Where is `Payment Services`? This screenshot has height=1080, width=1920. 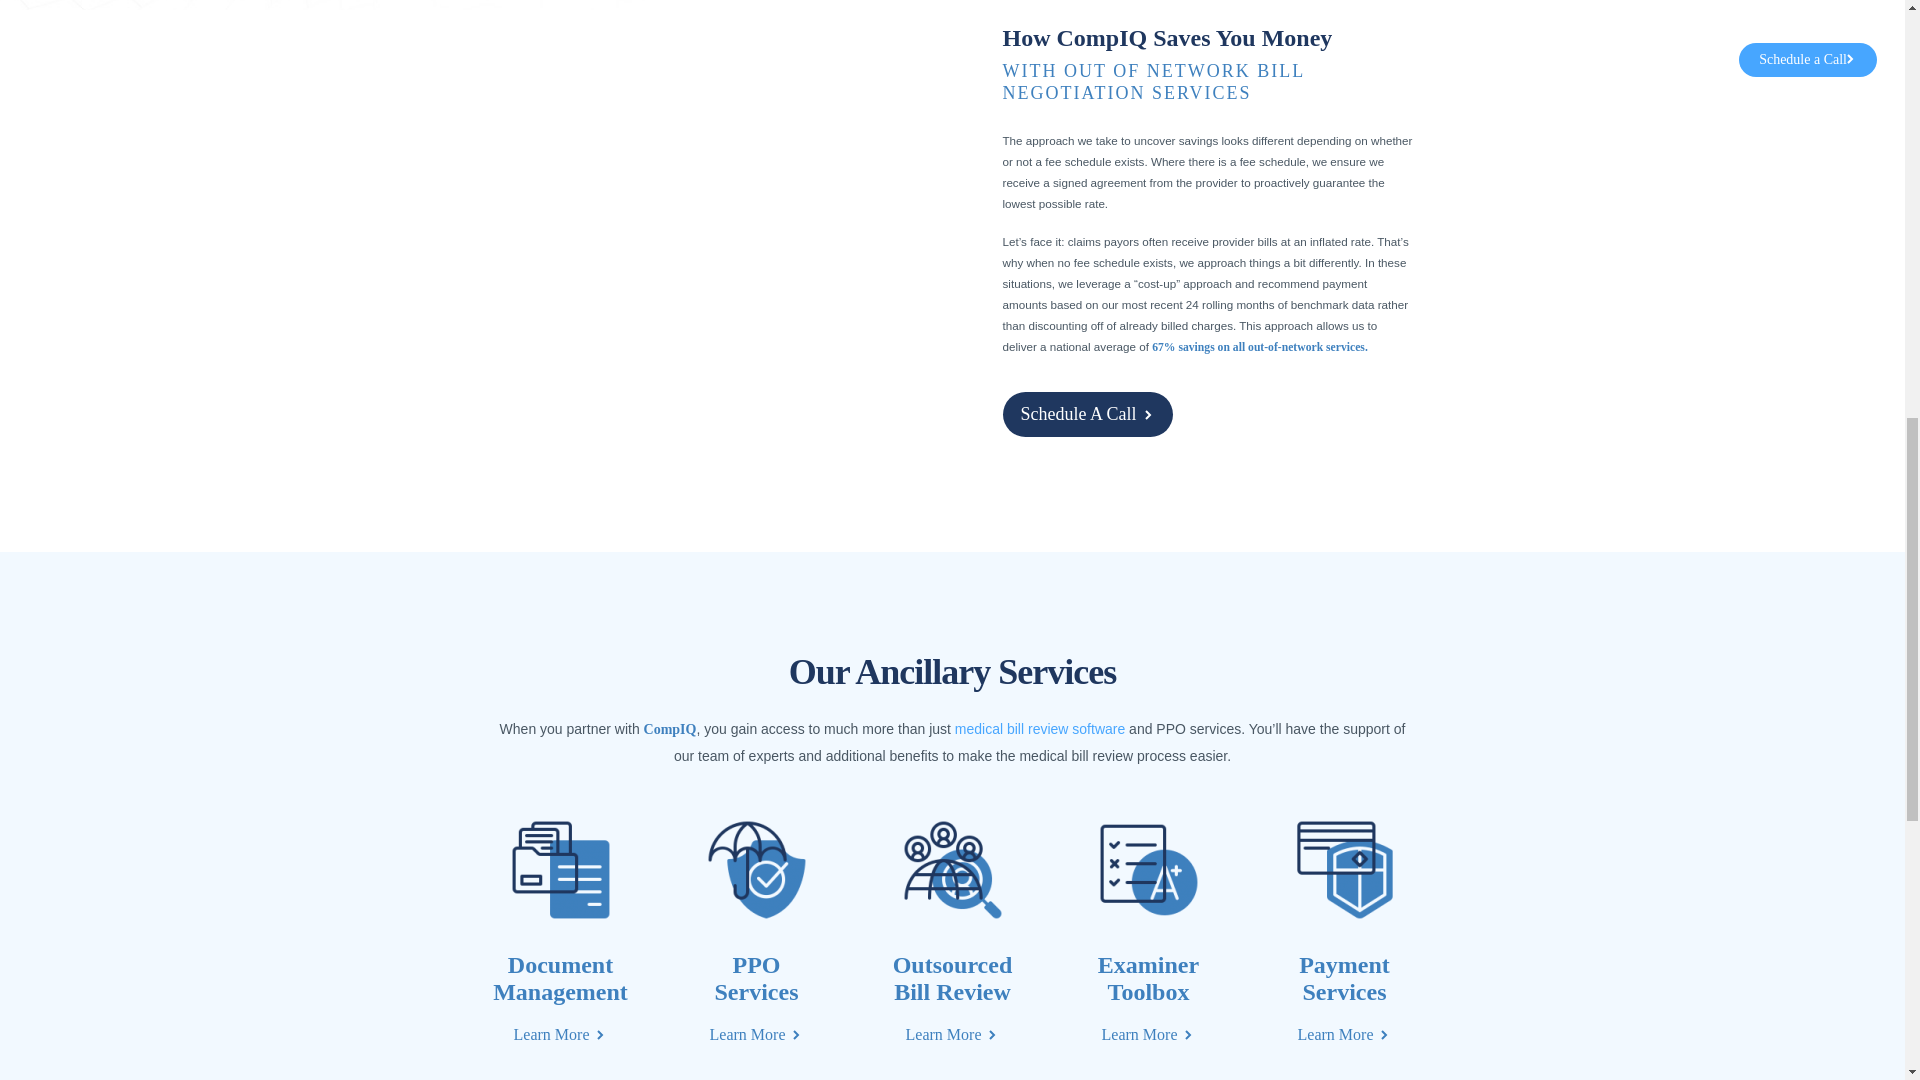
Payment Services is located at coordinates (1344, 978).